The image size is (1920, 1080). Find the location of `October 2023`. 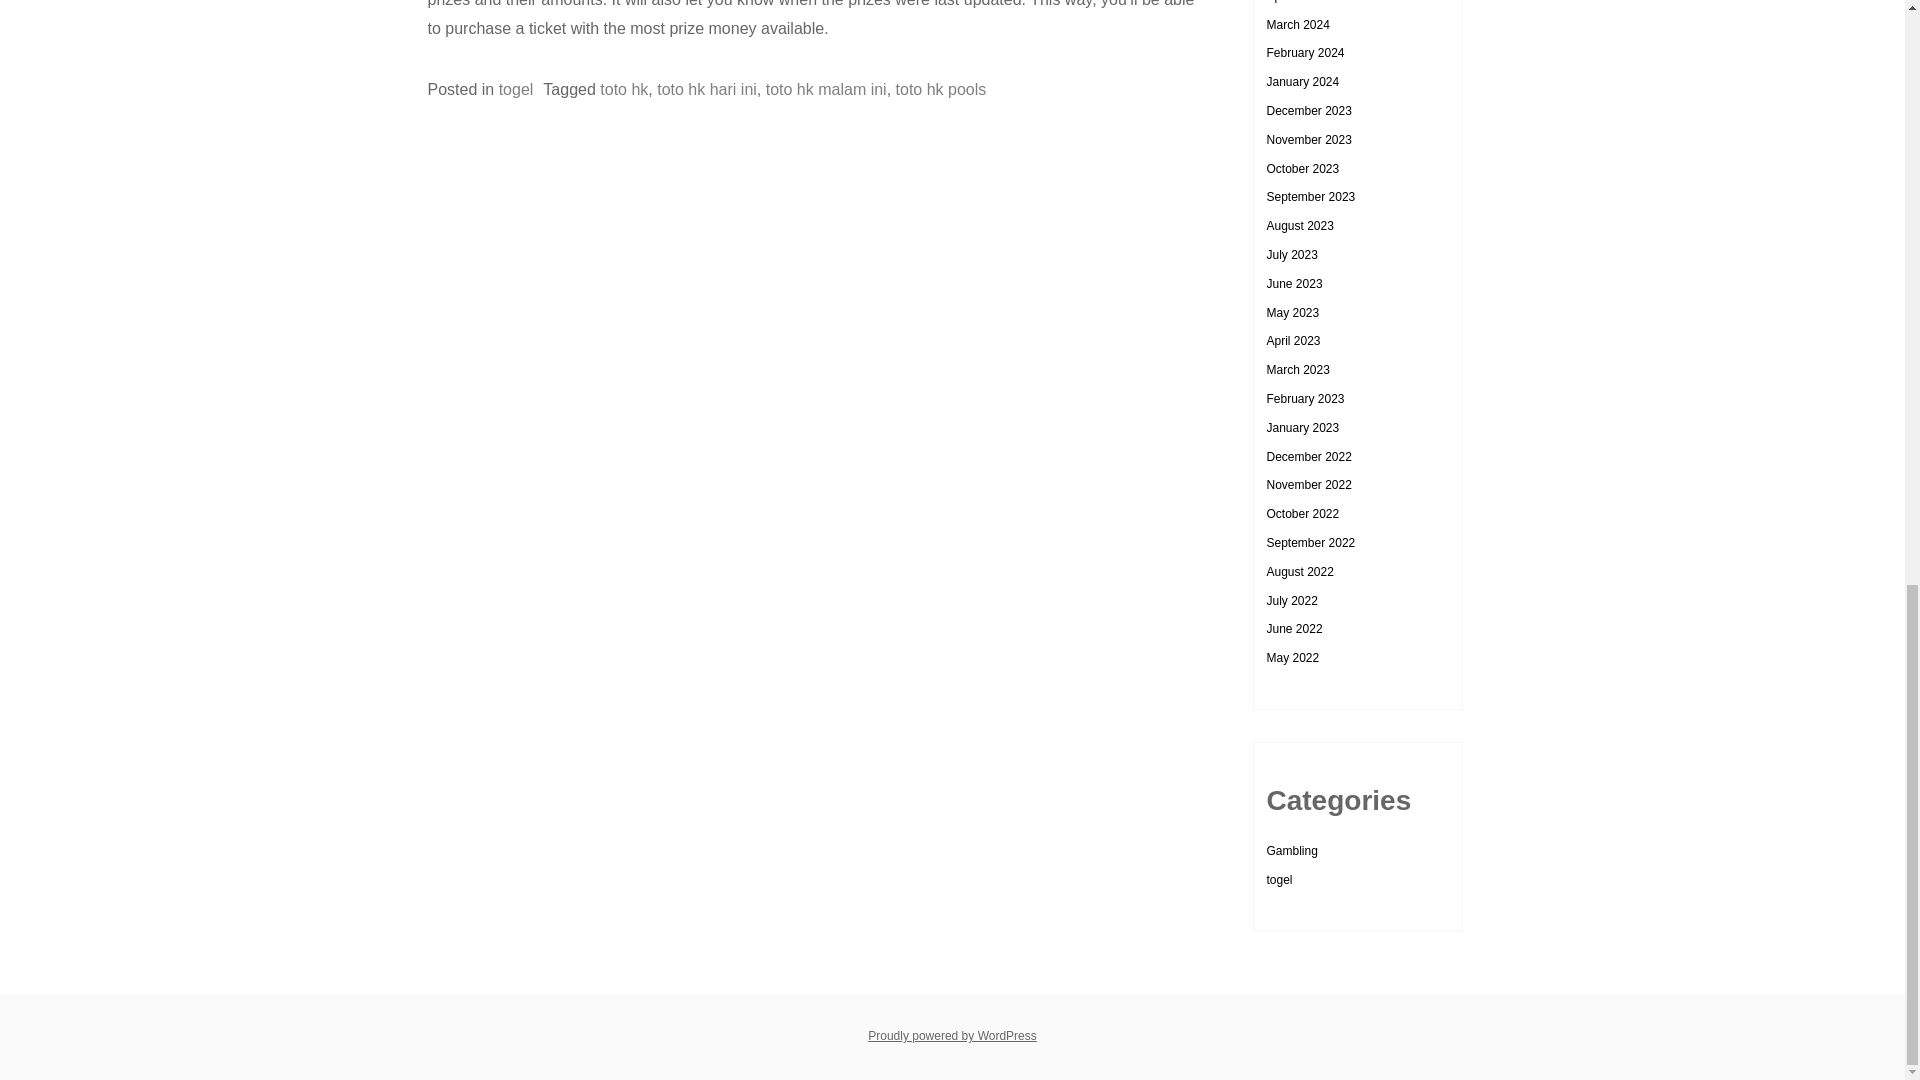

October 2023 is located at coordinates (1302, 169).